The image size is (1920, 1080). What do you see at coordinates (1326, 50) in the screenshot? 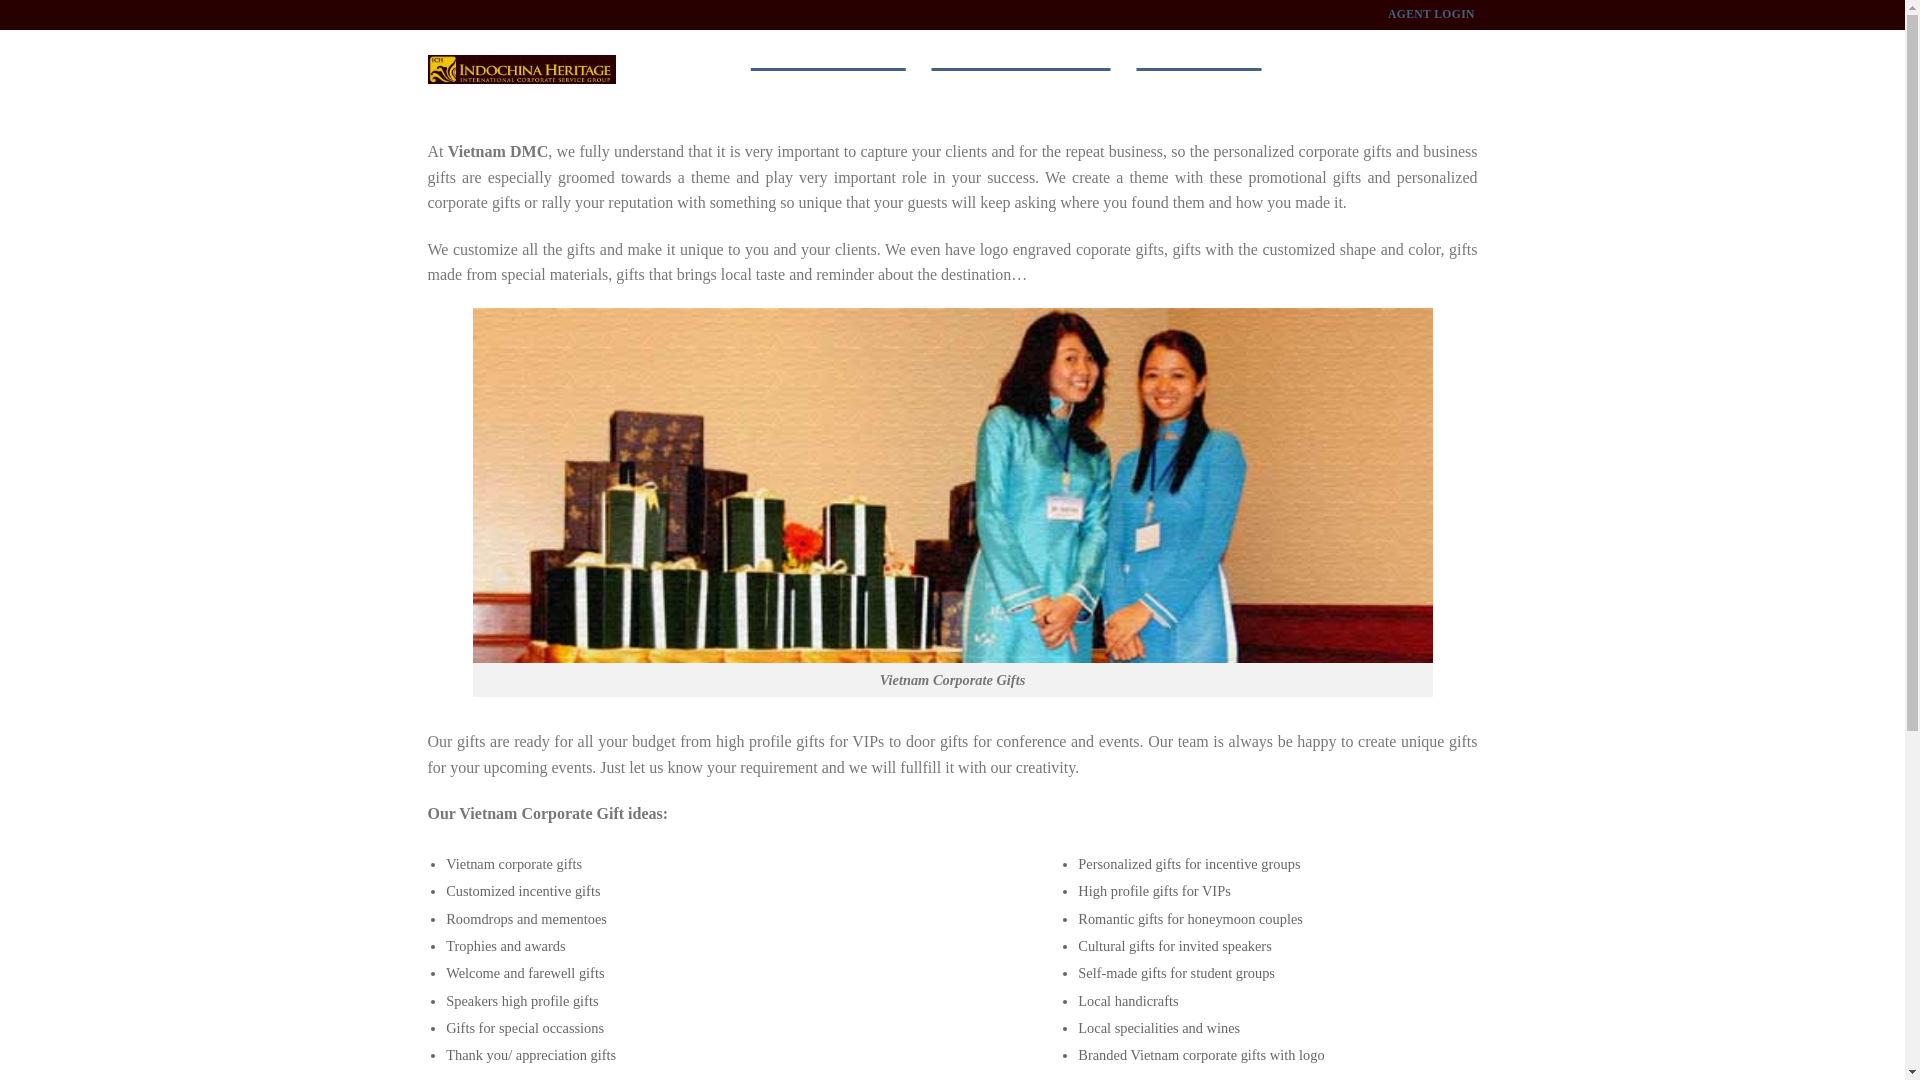
I see `Destination updates` at bounding box center [1326, 50].